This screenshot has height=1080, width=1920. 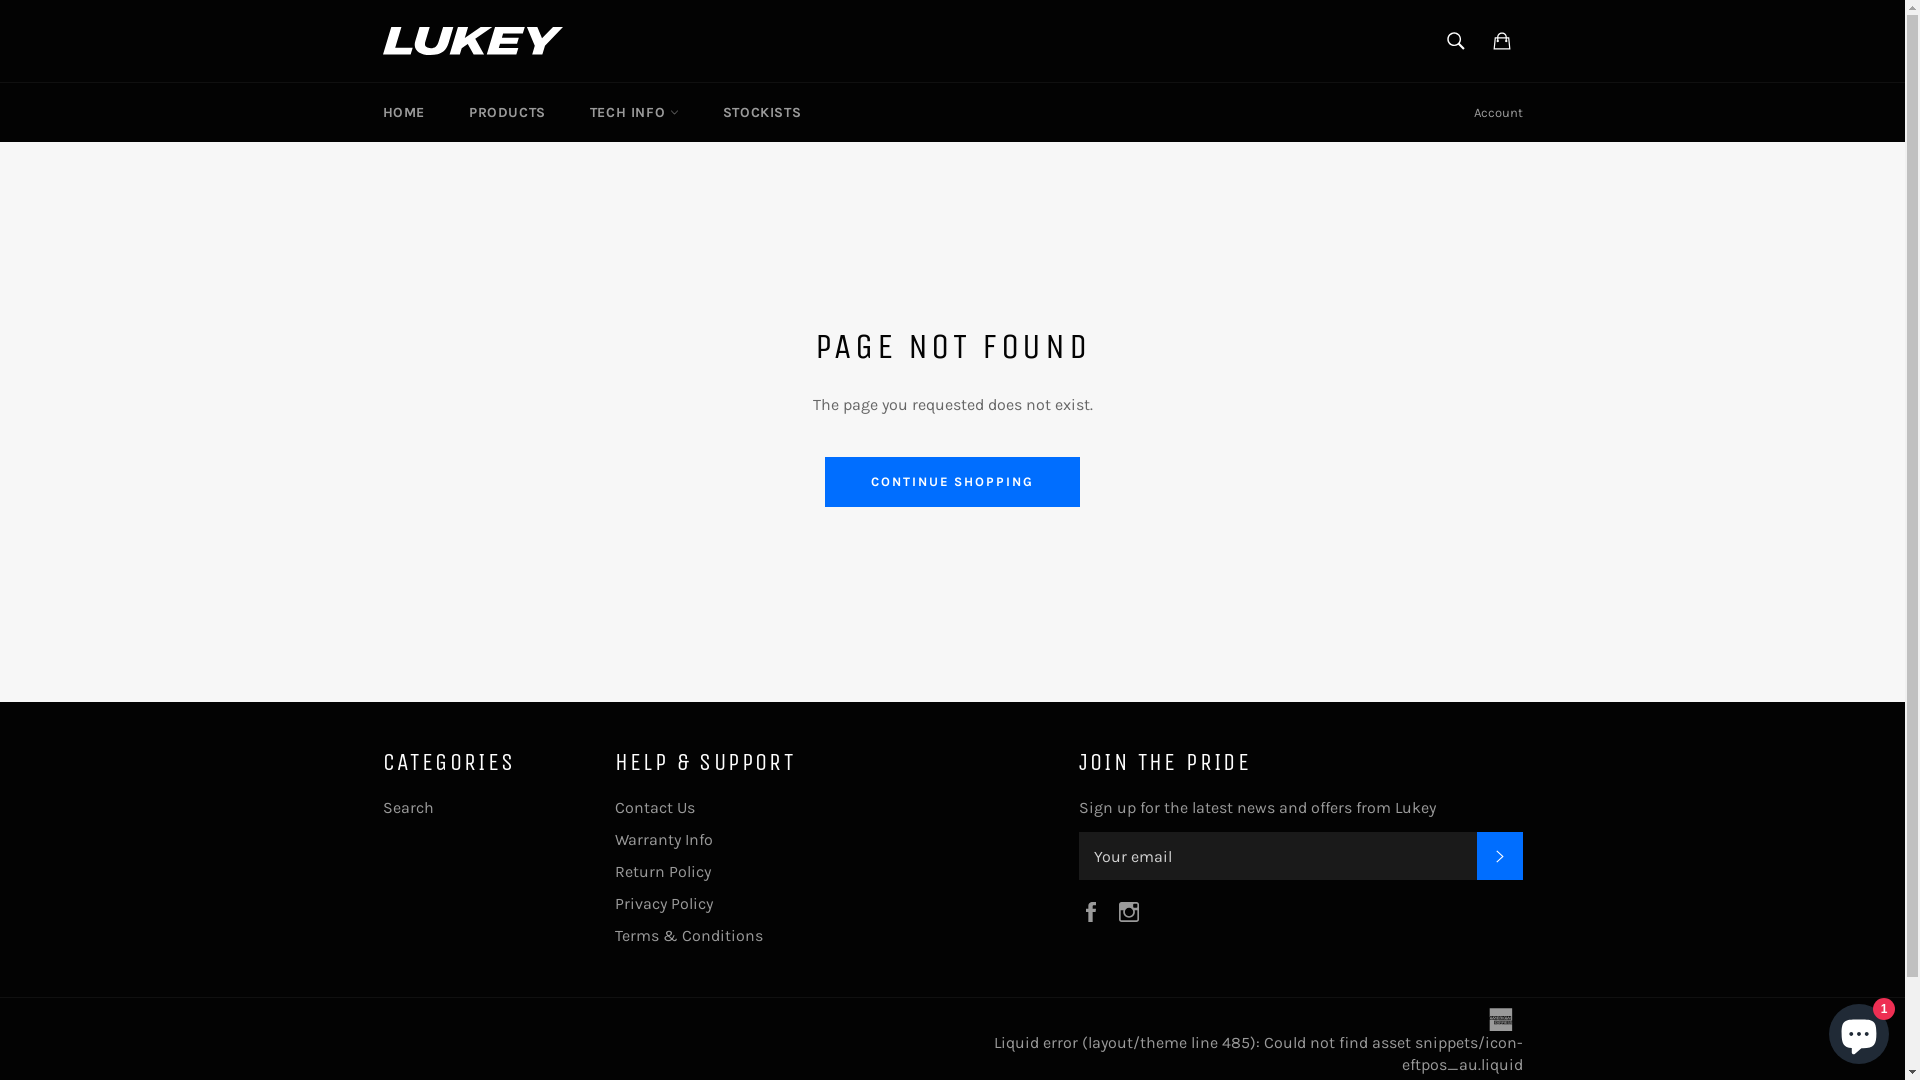 I want to click on PRODUCTS, so click(x=508, y=112).